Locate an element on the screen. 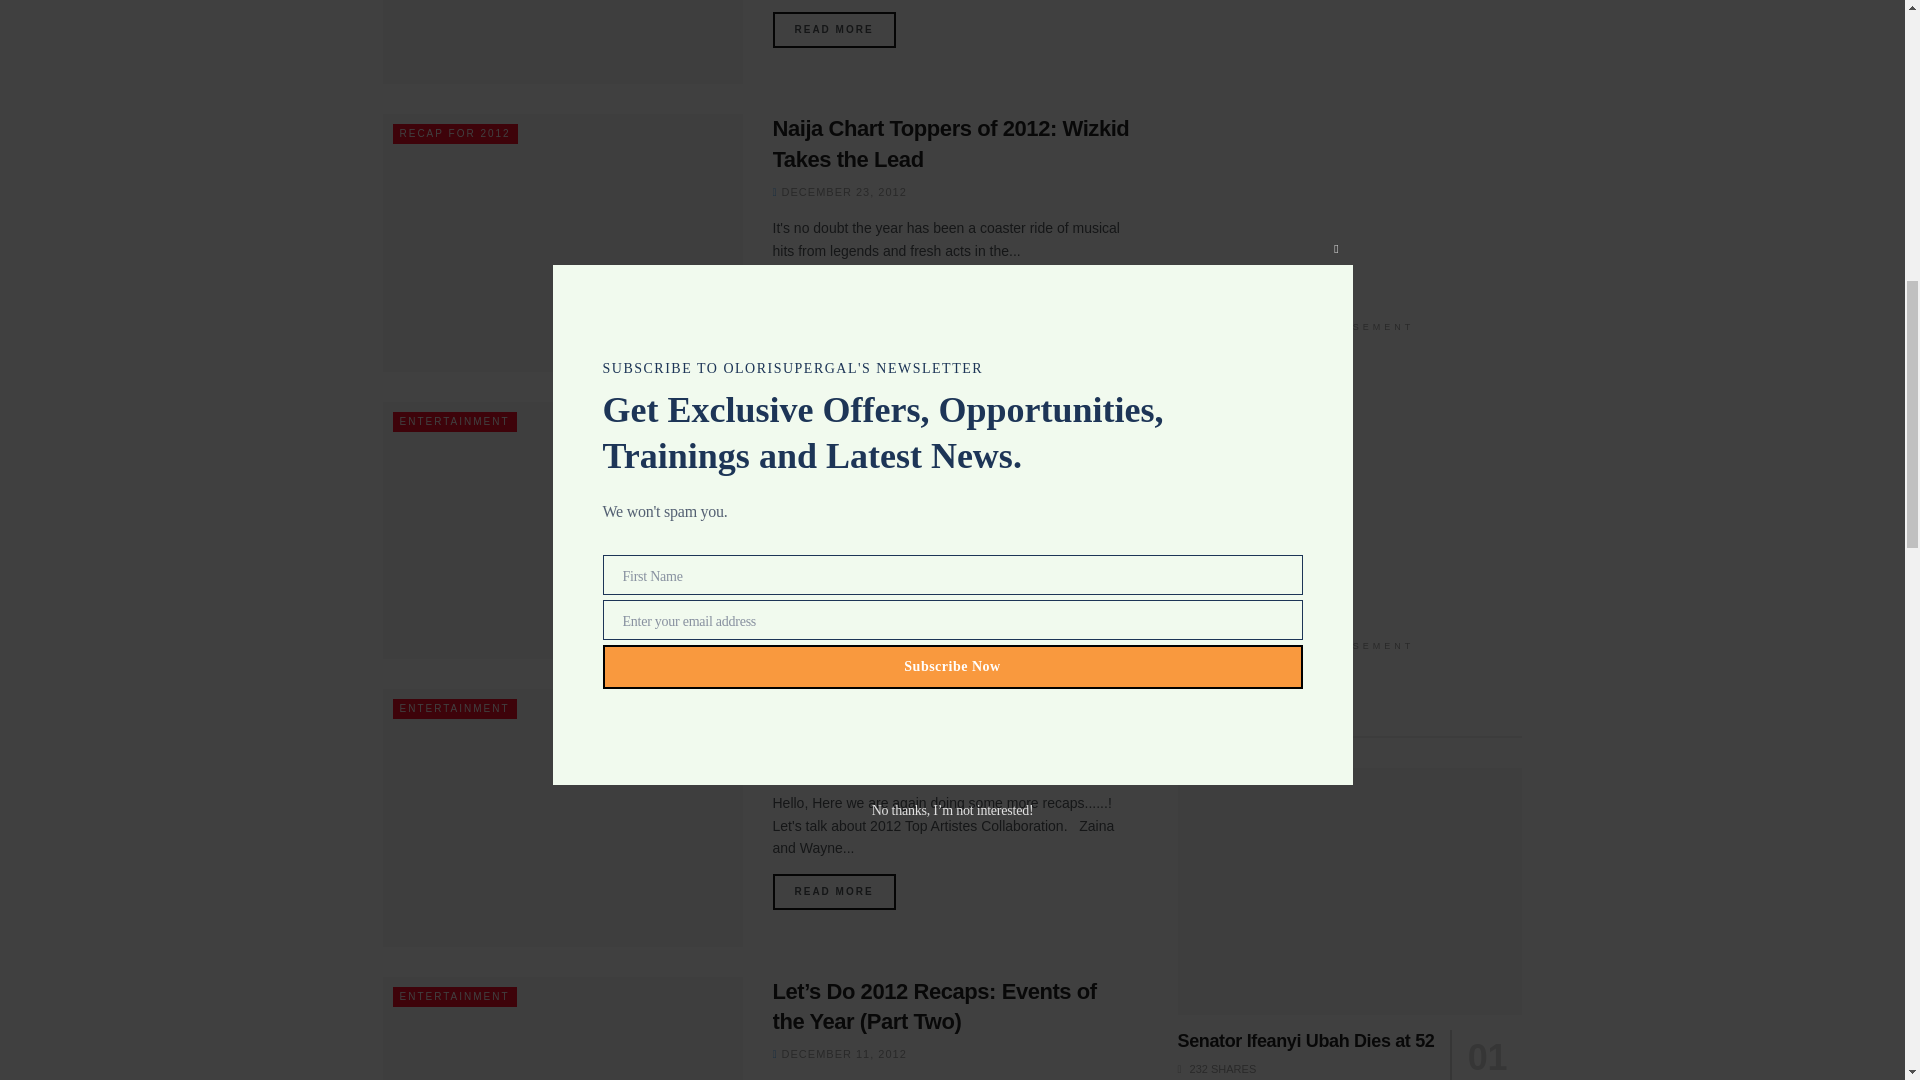 Image resolution: width=1920 pixels, height=1080 pixels. Advertisement is located at coordinates (1350, 152).